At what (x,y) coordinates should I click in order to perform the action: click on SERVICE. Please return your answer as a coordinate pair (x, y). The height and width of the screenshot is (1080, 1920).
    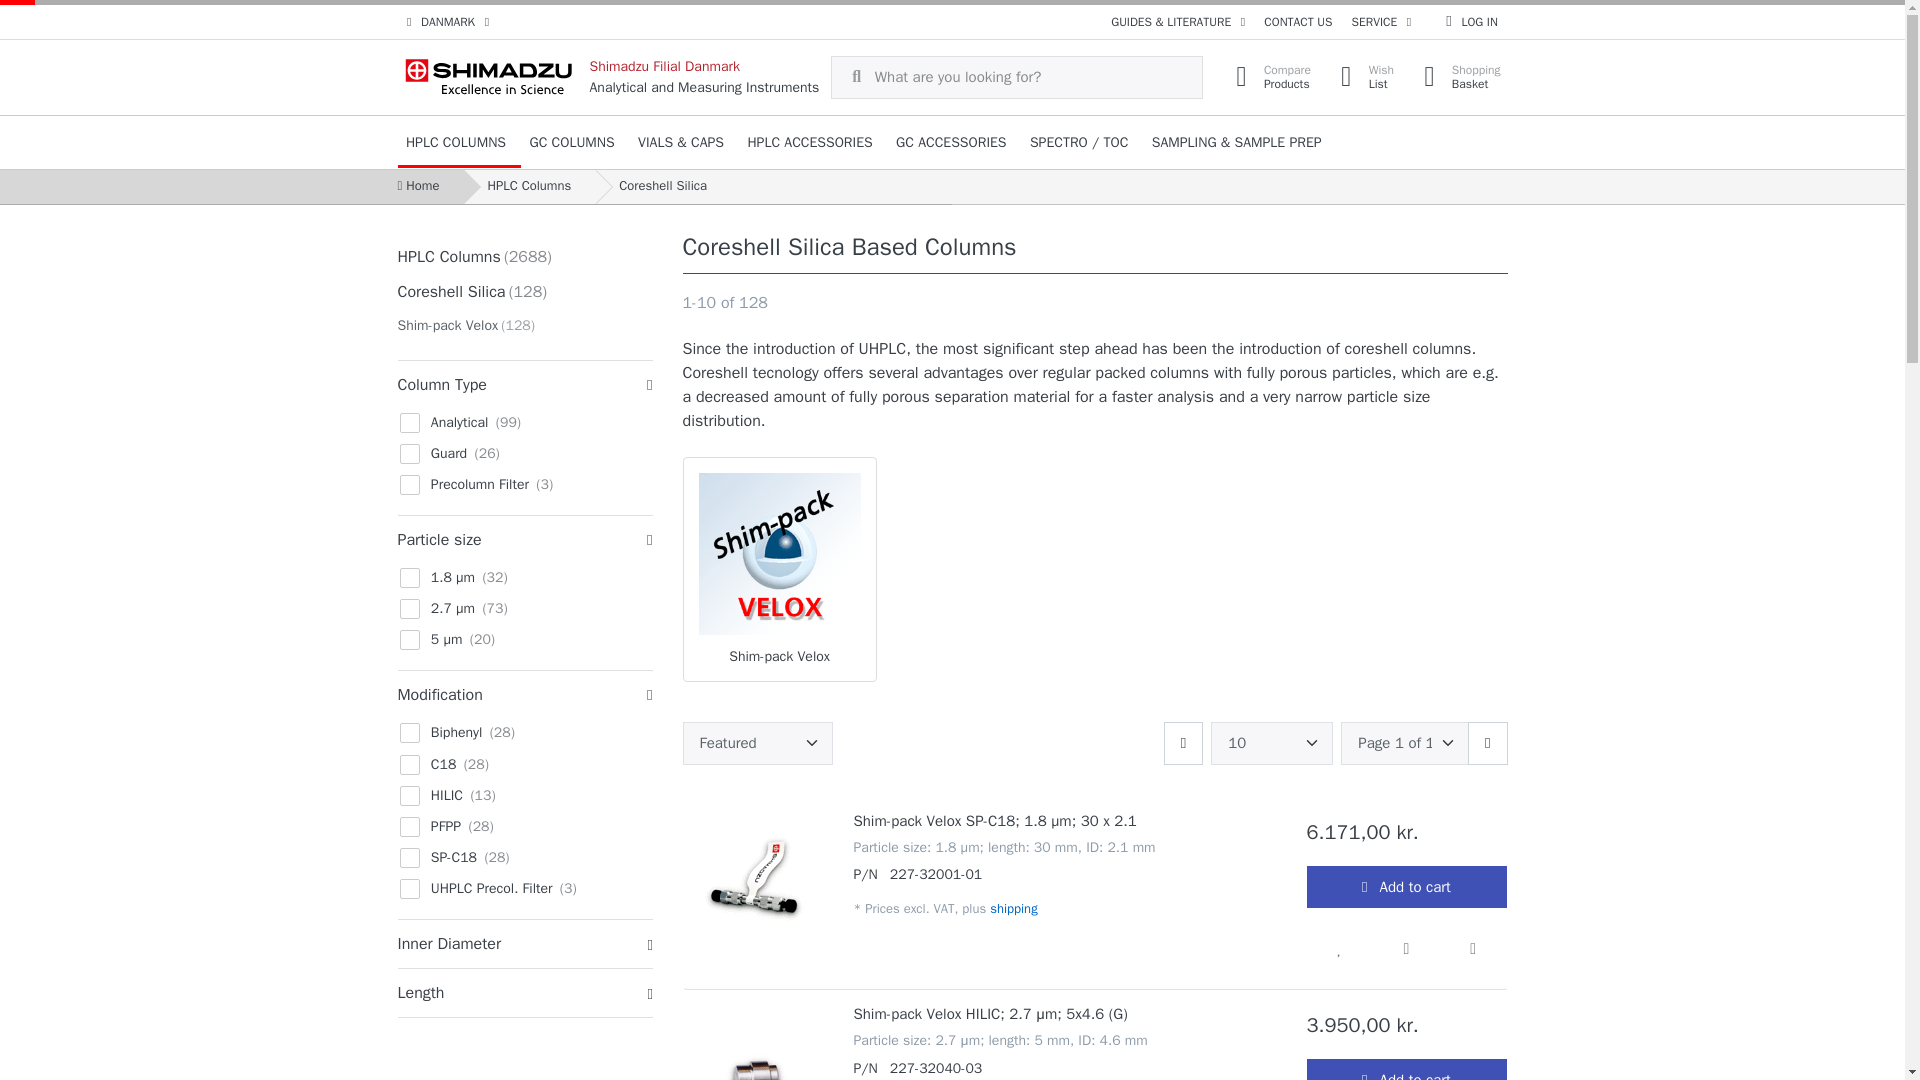
    Looking at the image, I should click on (404, 854).